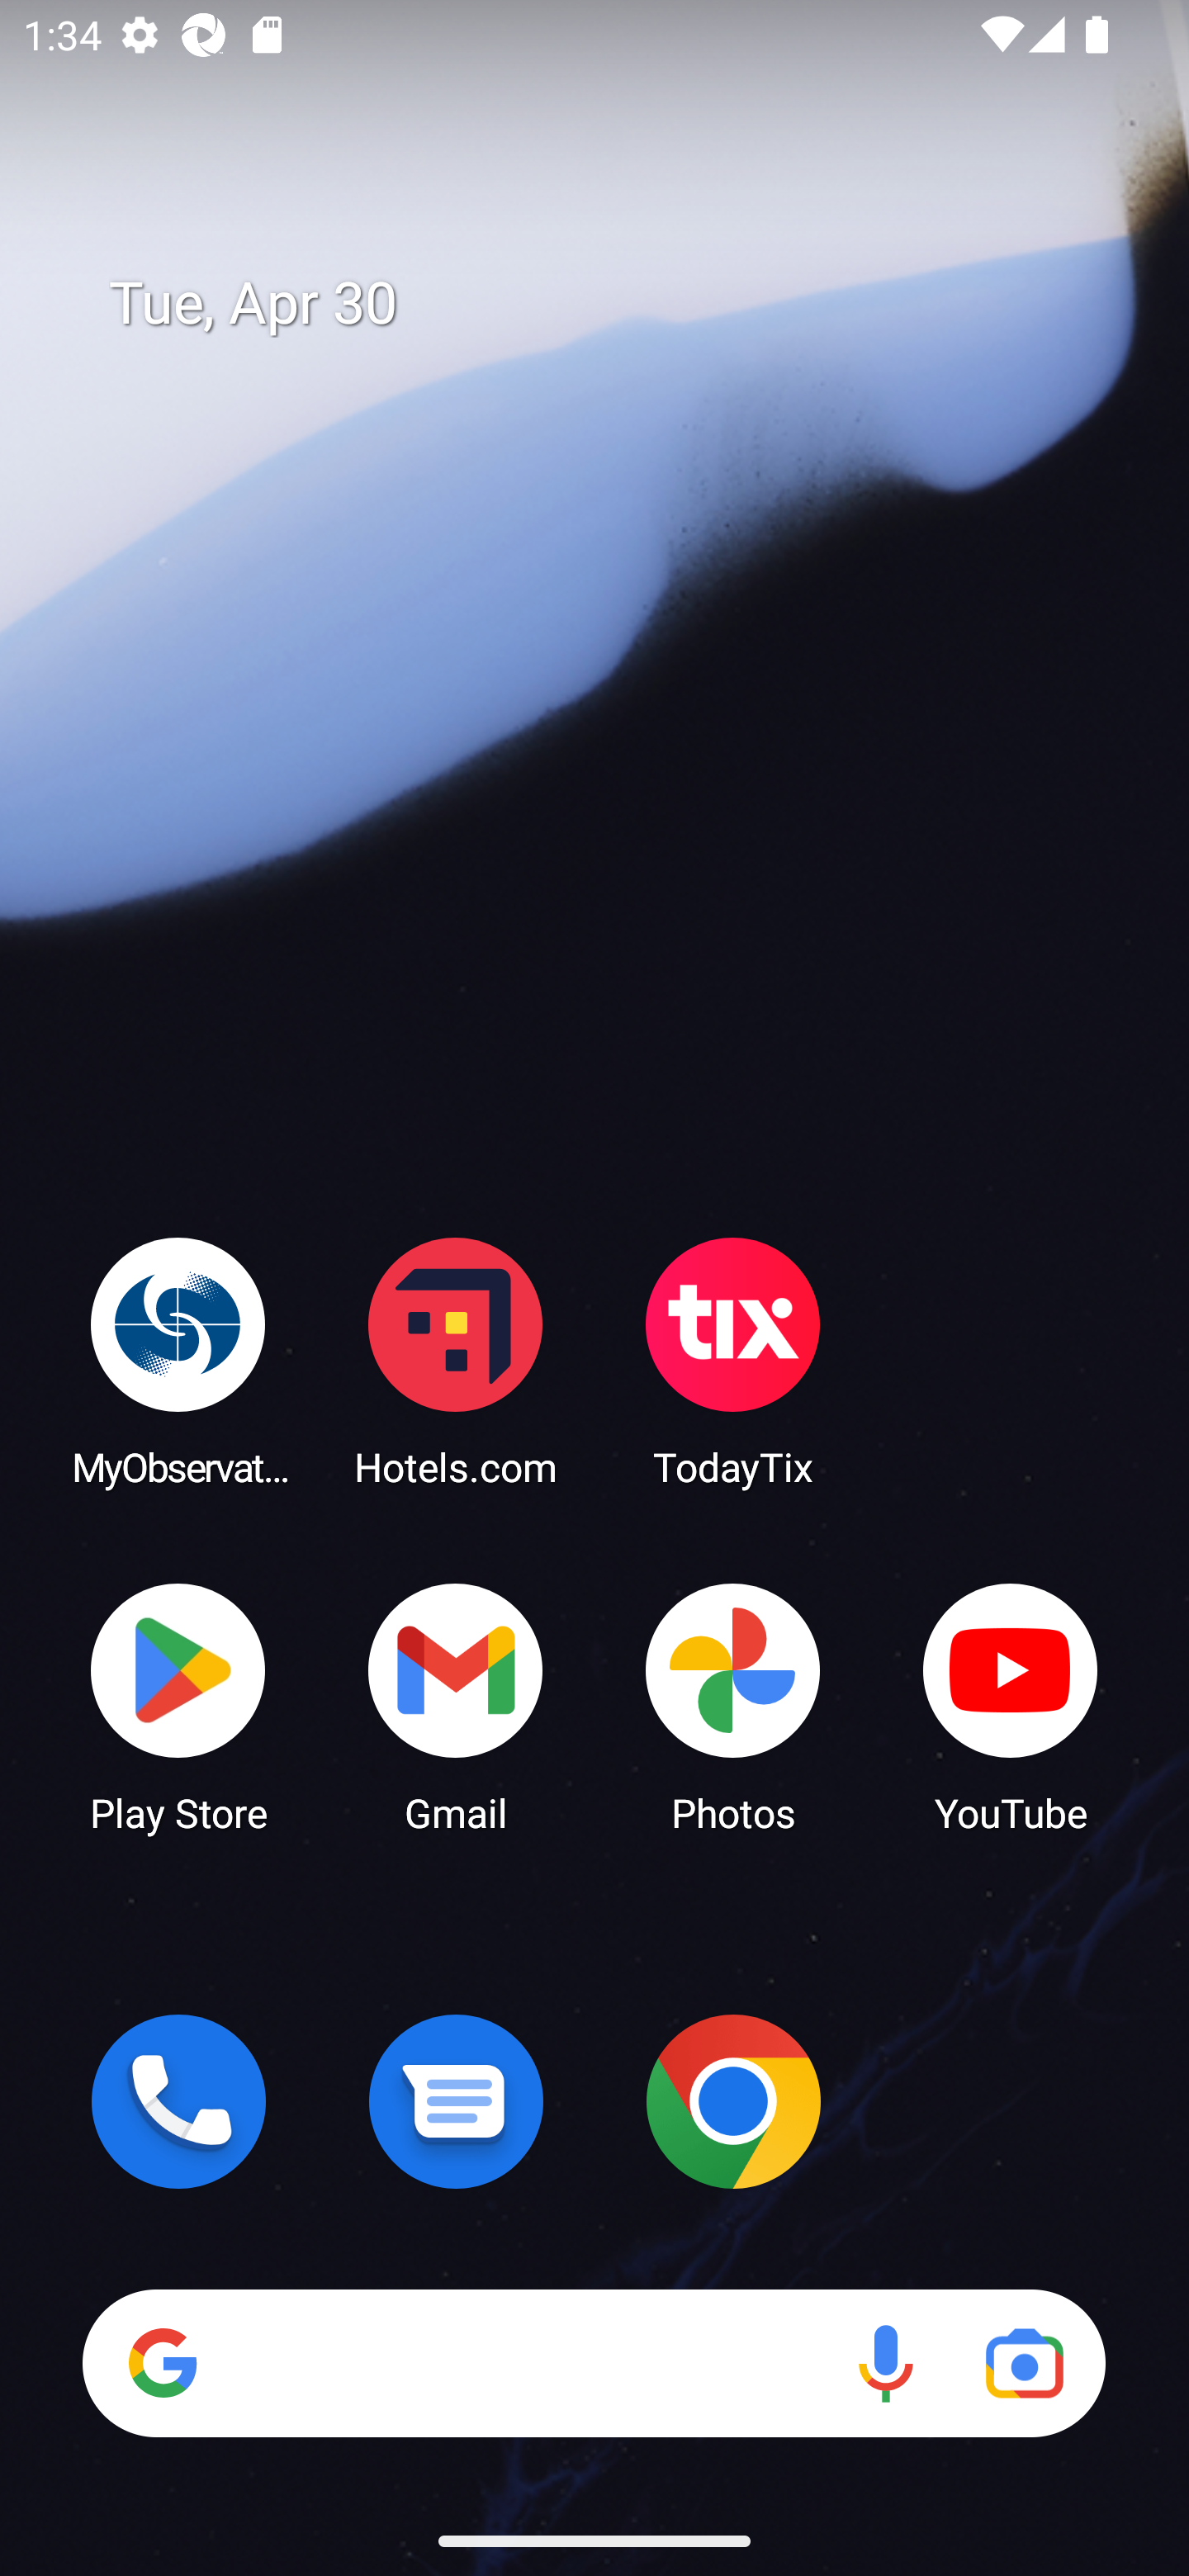 This screenshot has height=2576, width=1189. Describe the element at coordinates (178, 2101) in the screenshot. I see `Phone` at that location.